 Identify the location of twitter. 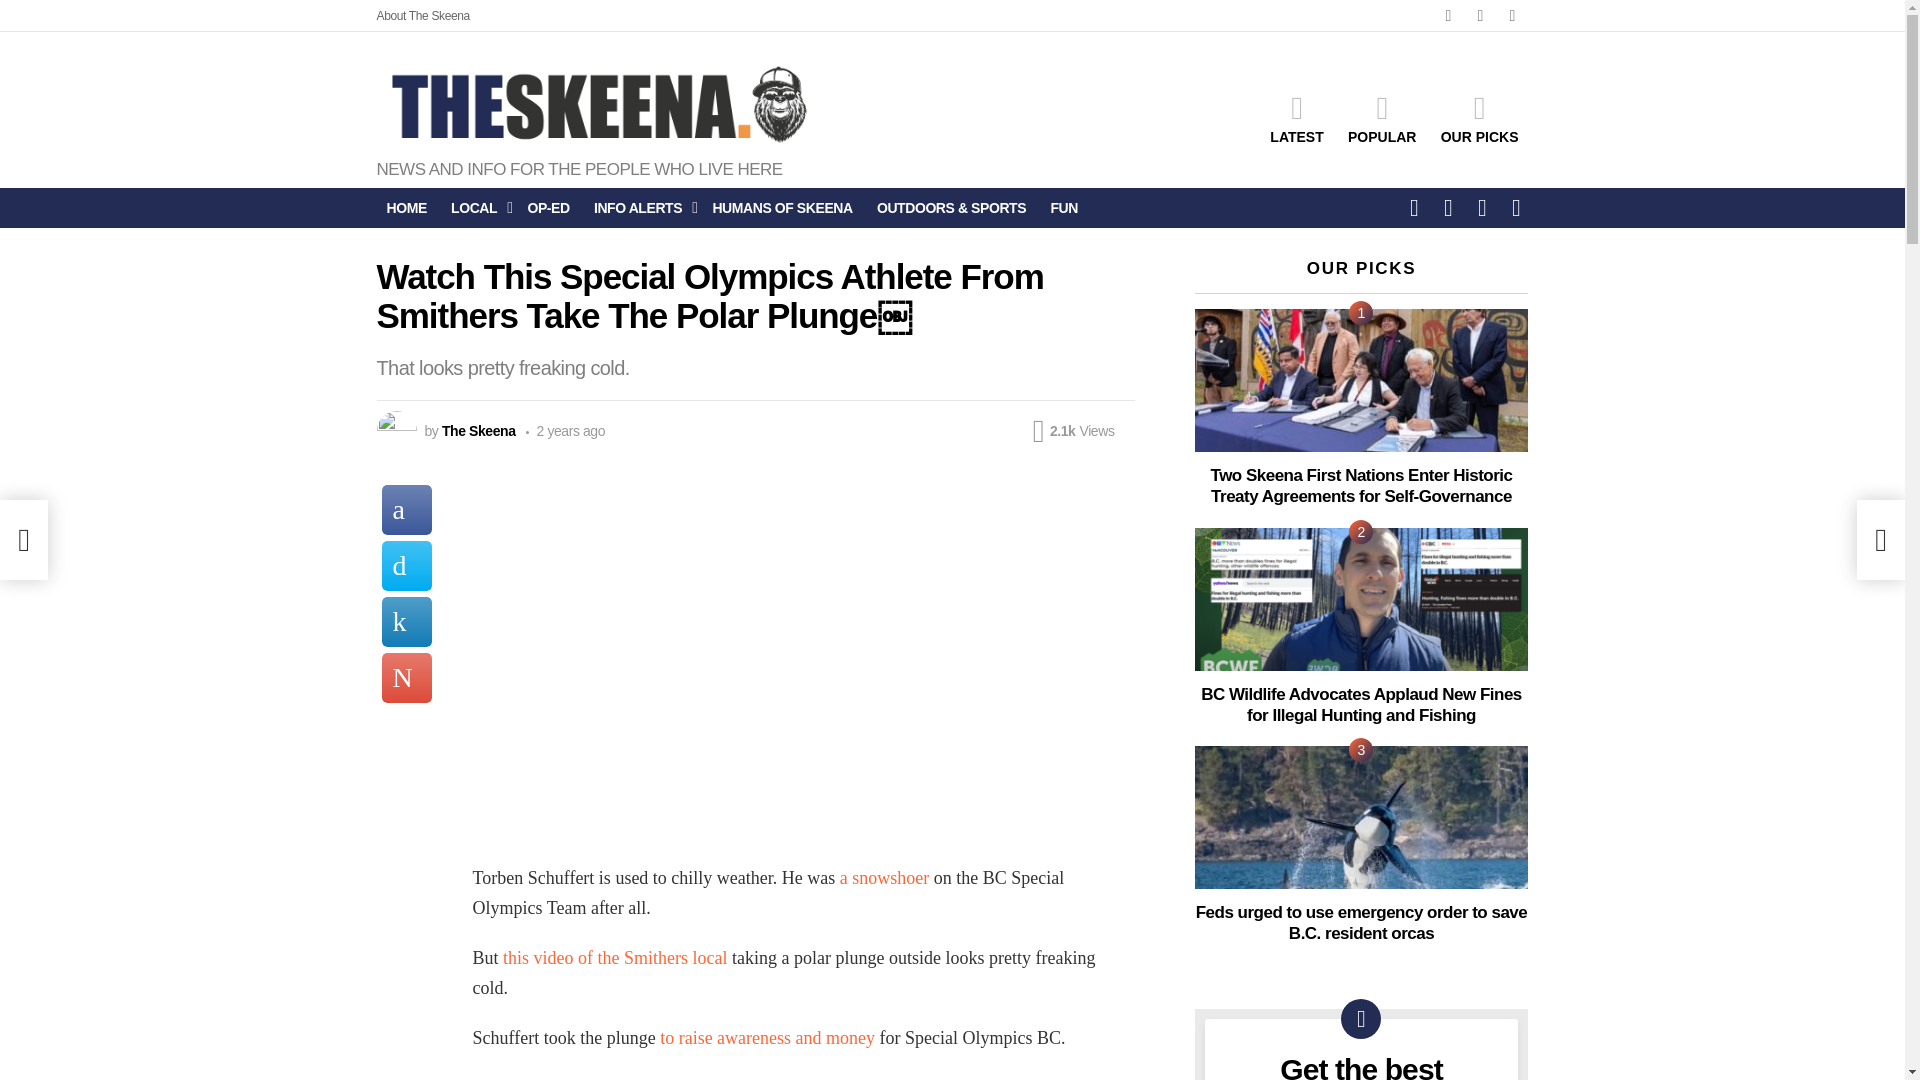
(1479, 16).